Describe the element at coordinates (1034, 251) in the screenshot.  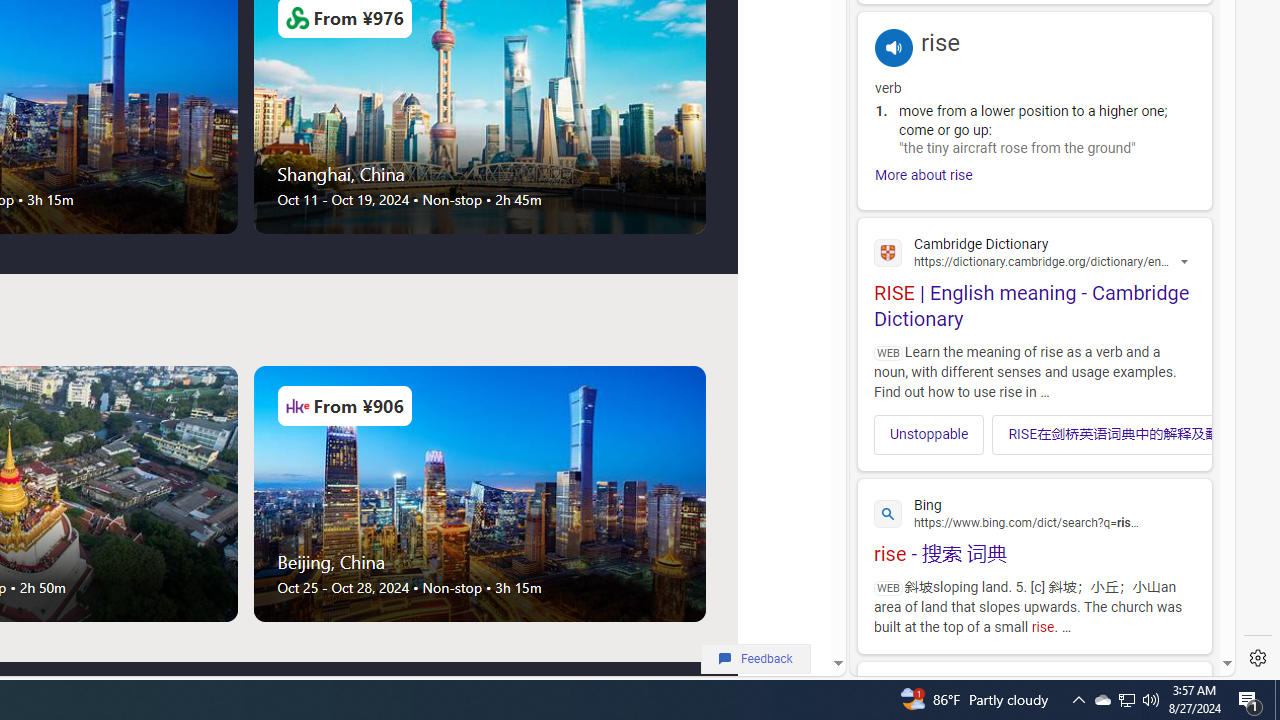
I see `Cambridge Dictionary` at that location.